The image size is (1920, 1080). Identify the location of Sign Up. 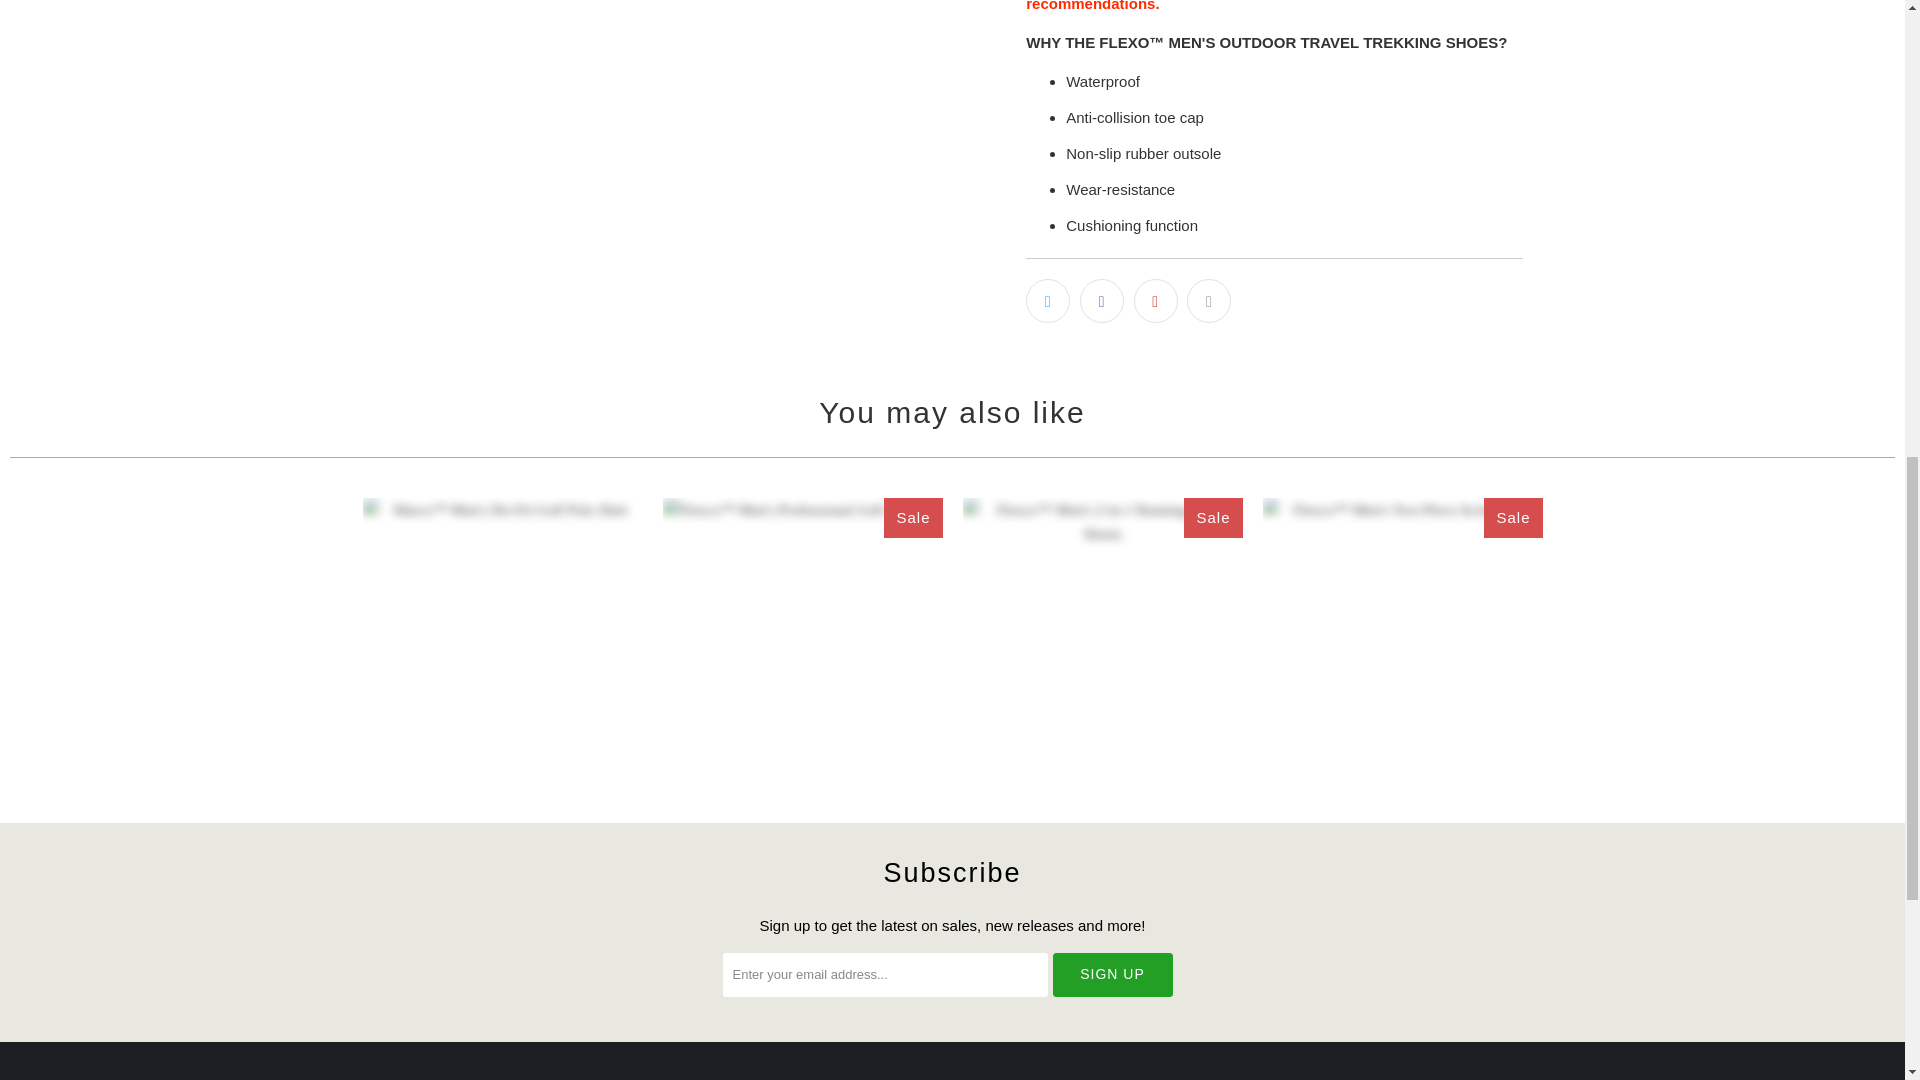
(1112, 974).